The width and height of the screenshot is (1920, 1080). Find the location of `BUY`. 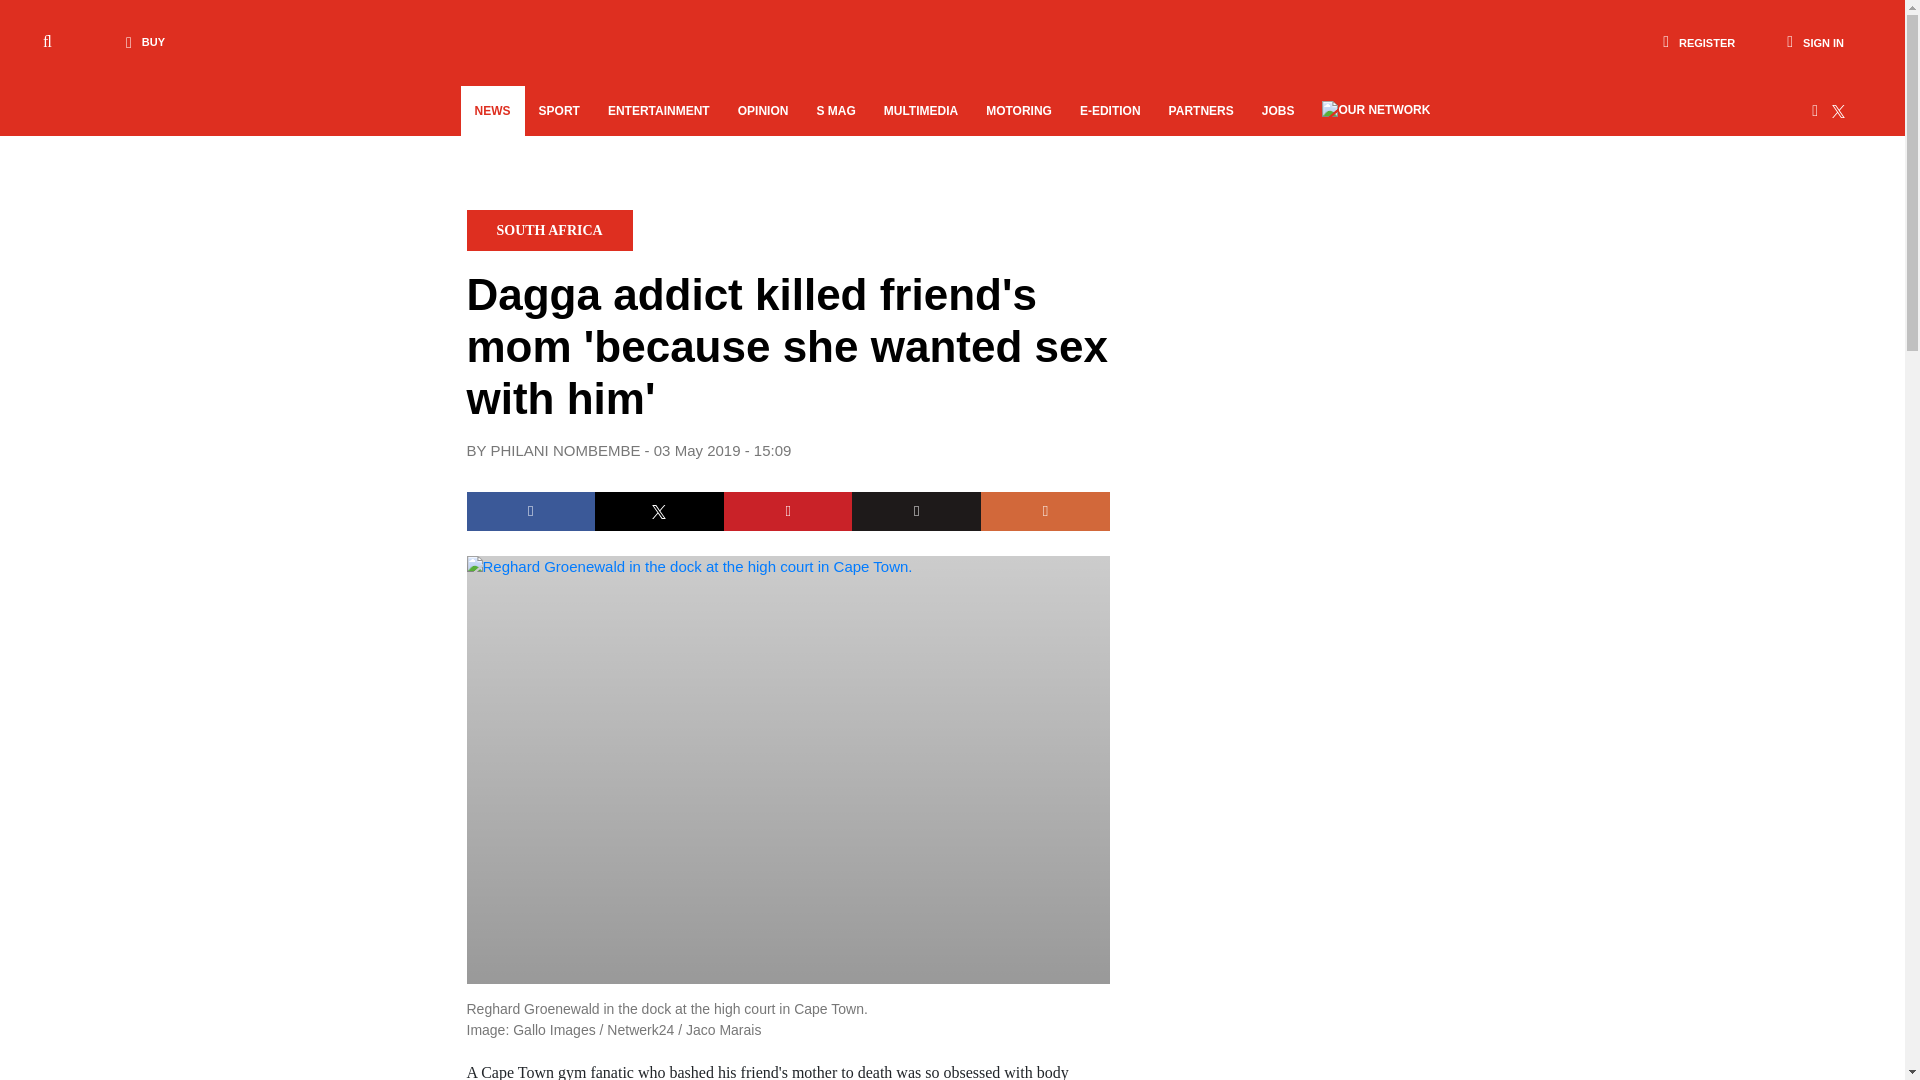

BUY is located at coordinates (140, 42).